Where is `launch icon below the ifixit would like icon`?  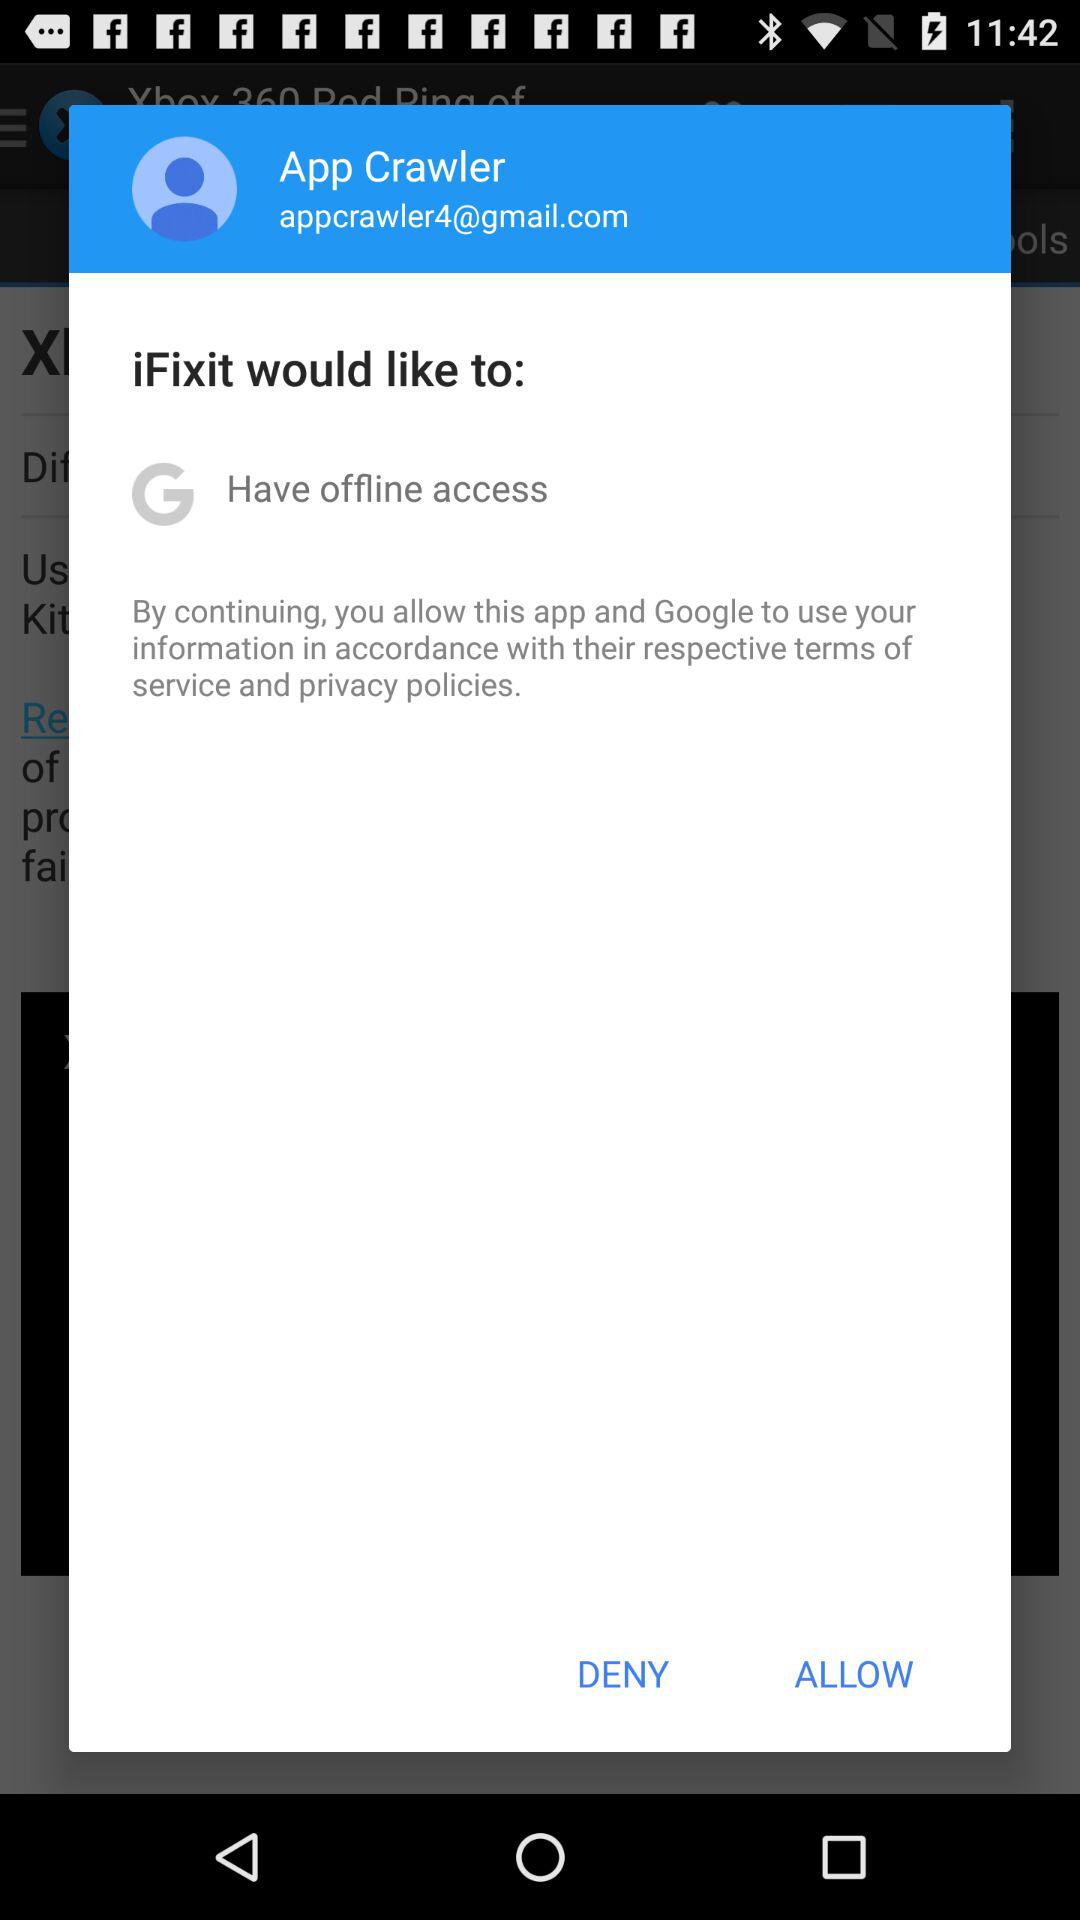 launch icon below the ifixit would like icon is located at coordinates (387, 487).